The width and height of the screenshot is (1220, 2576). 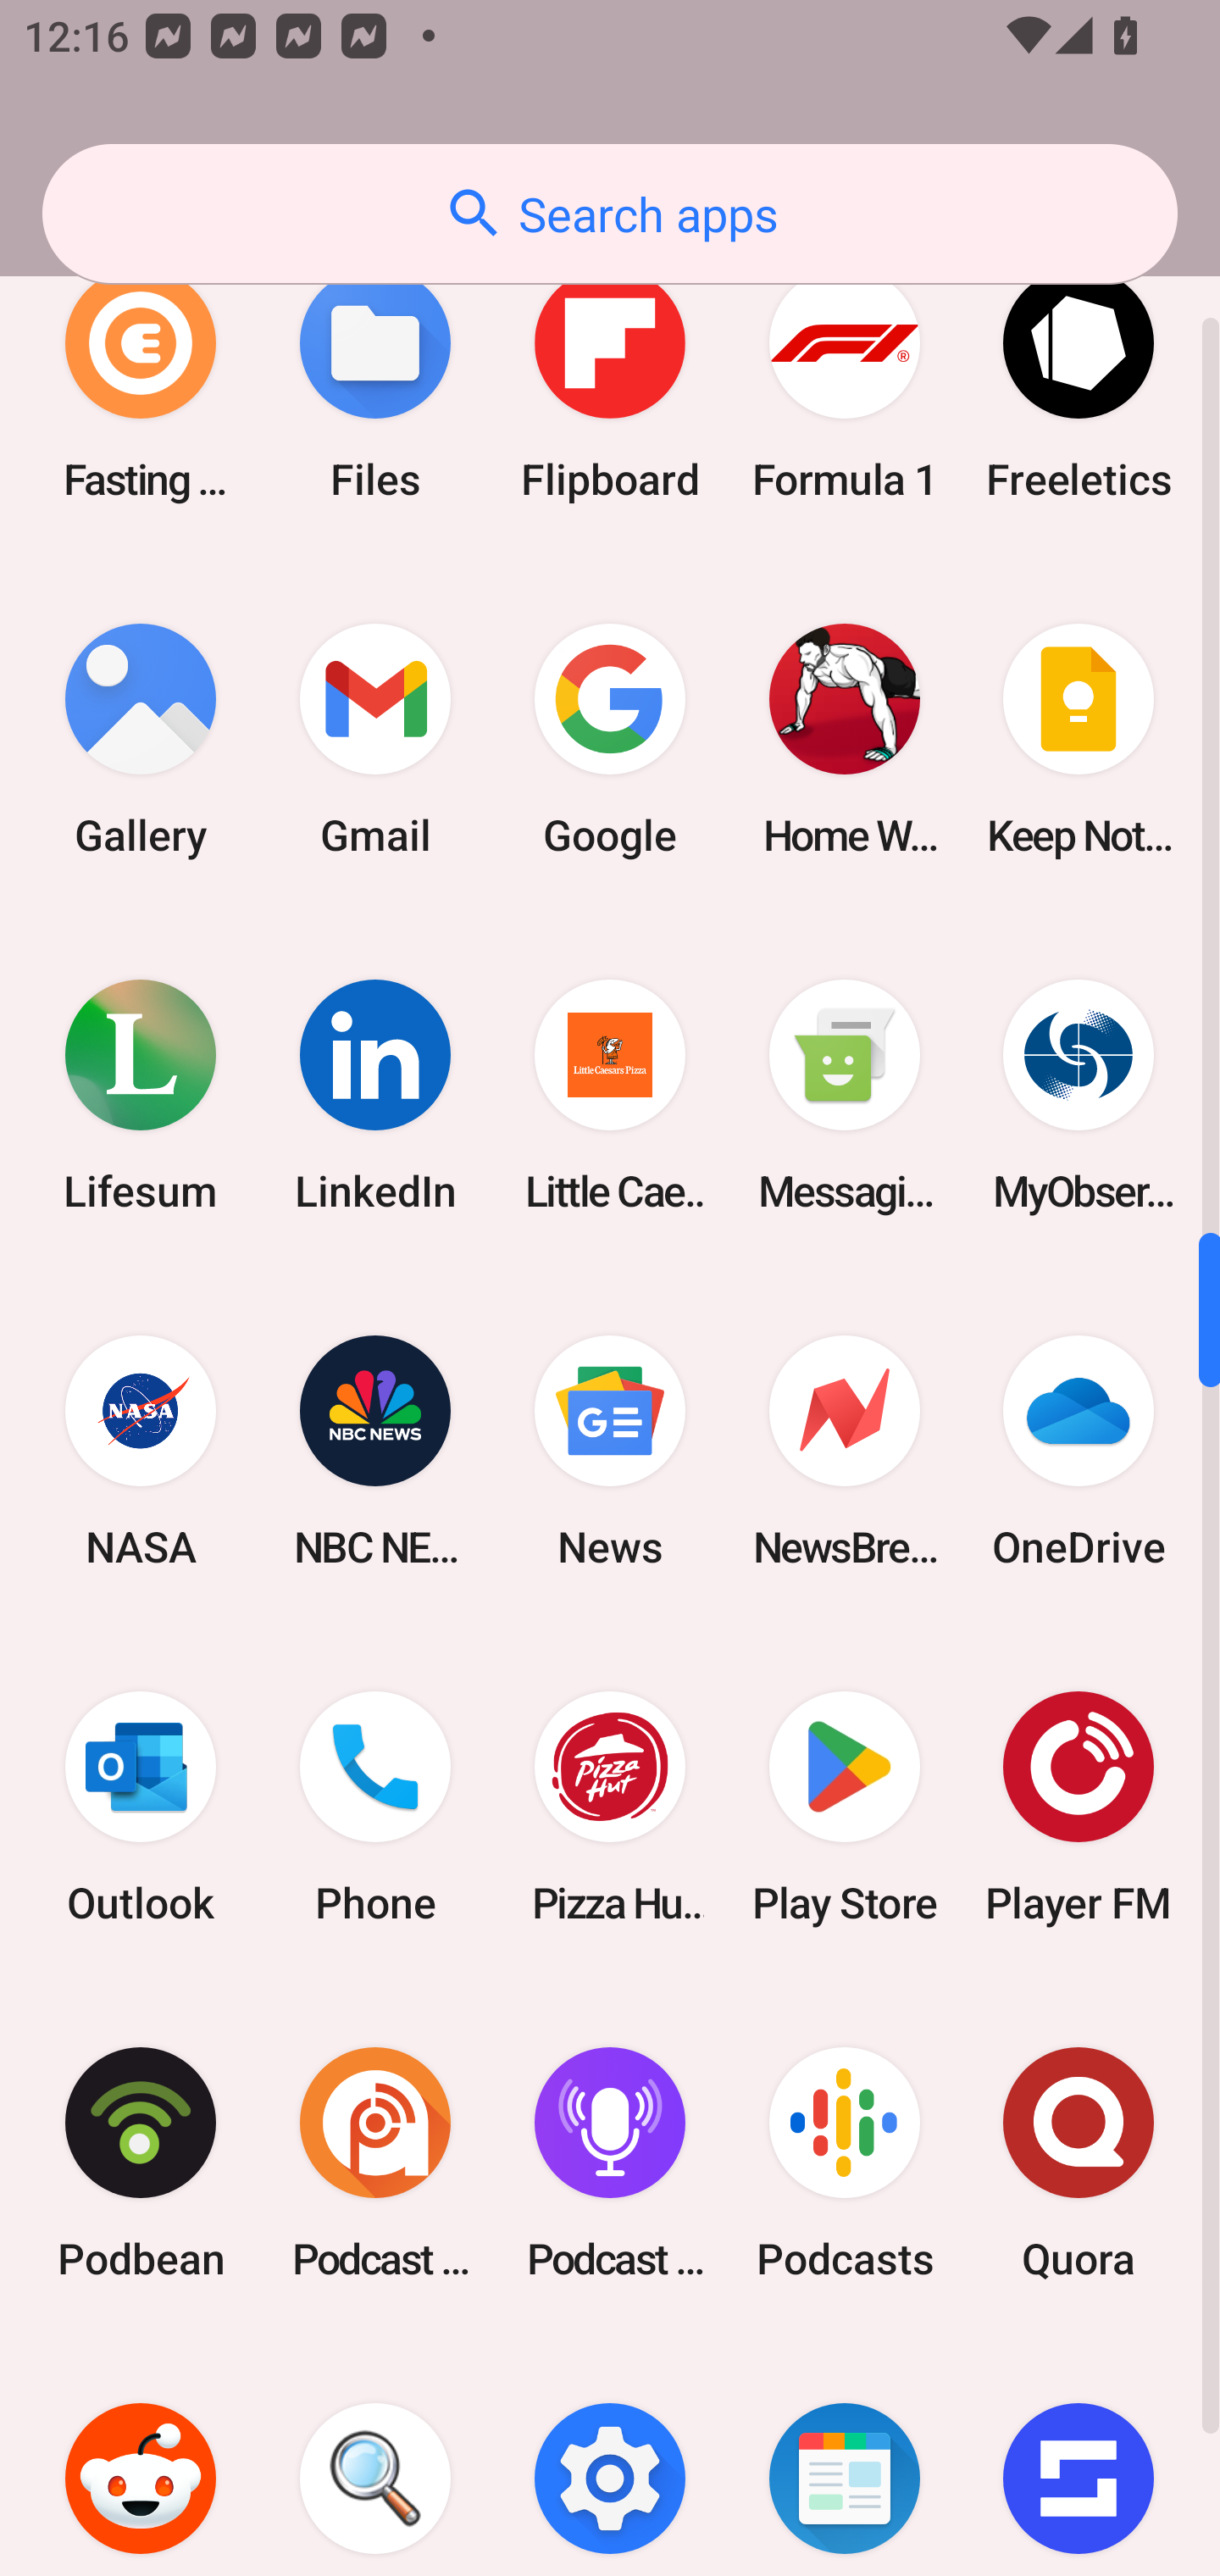 I want to click on Quora, so click(x=1079, y=2163).